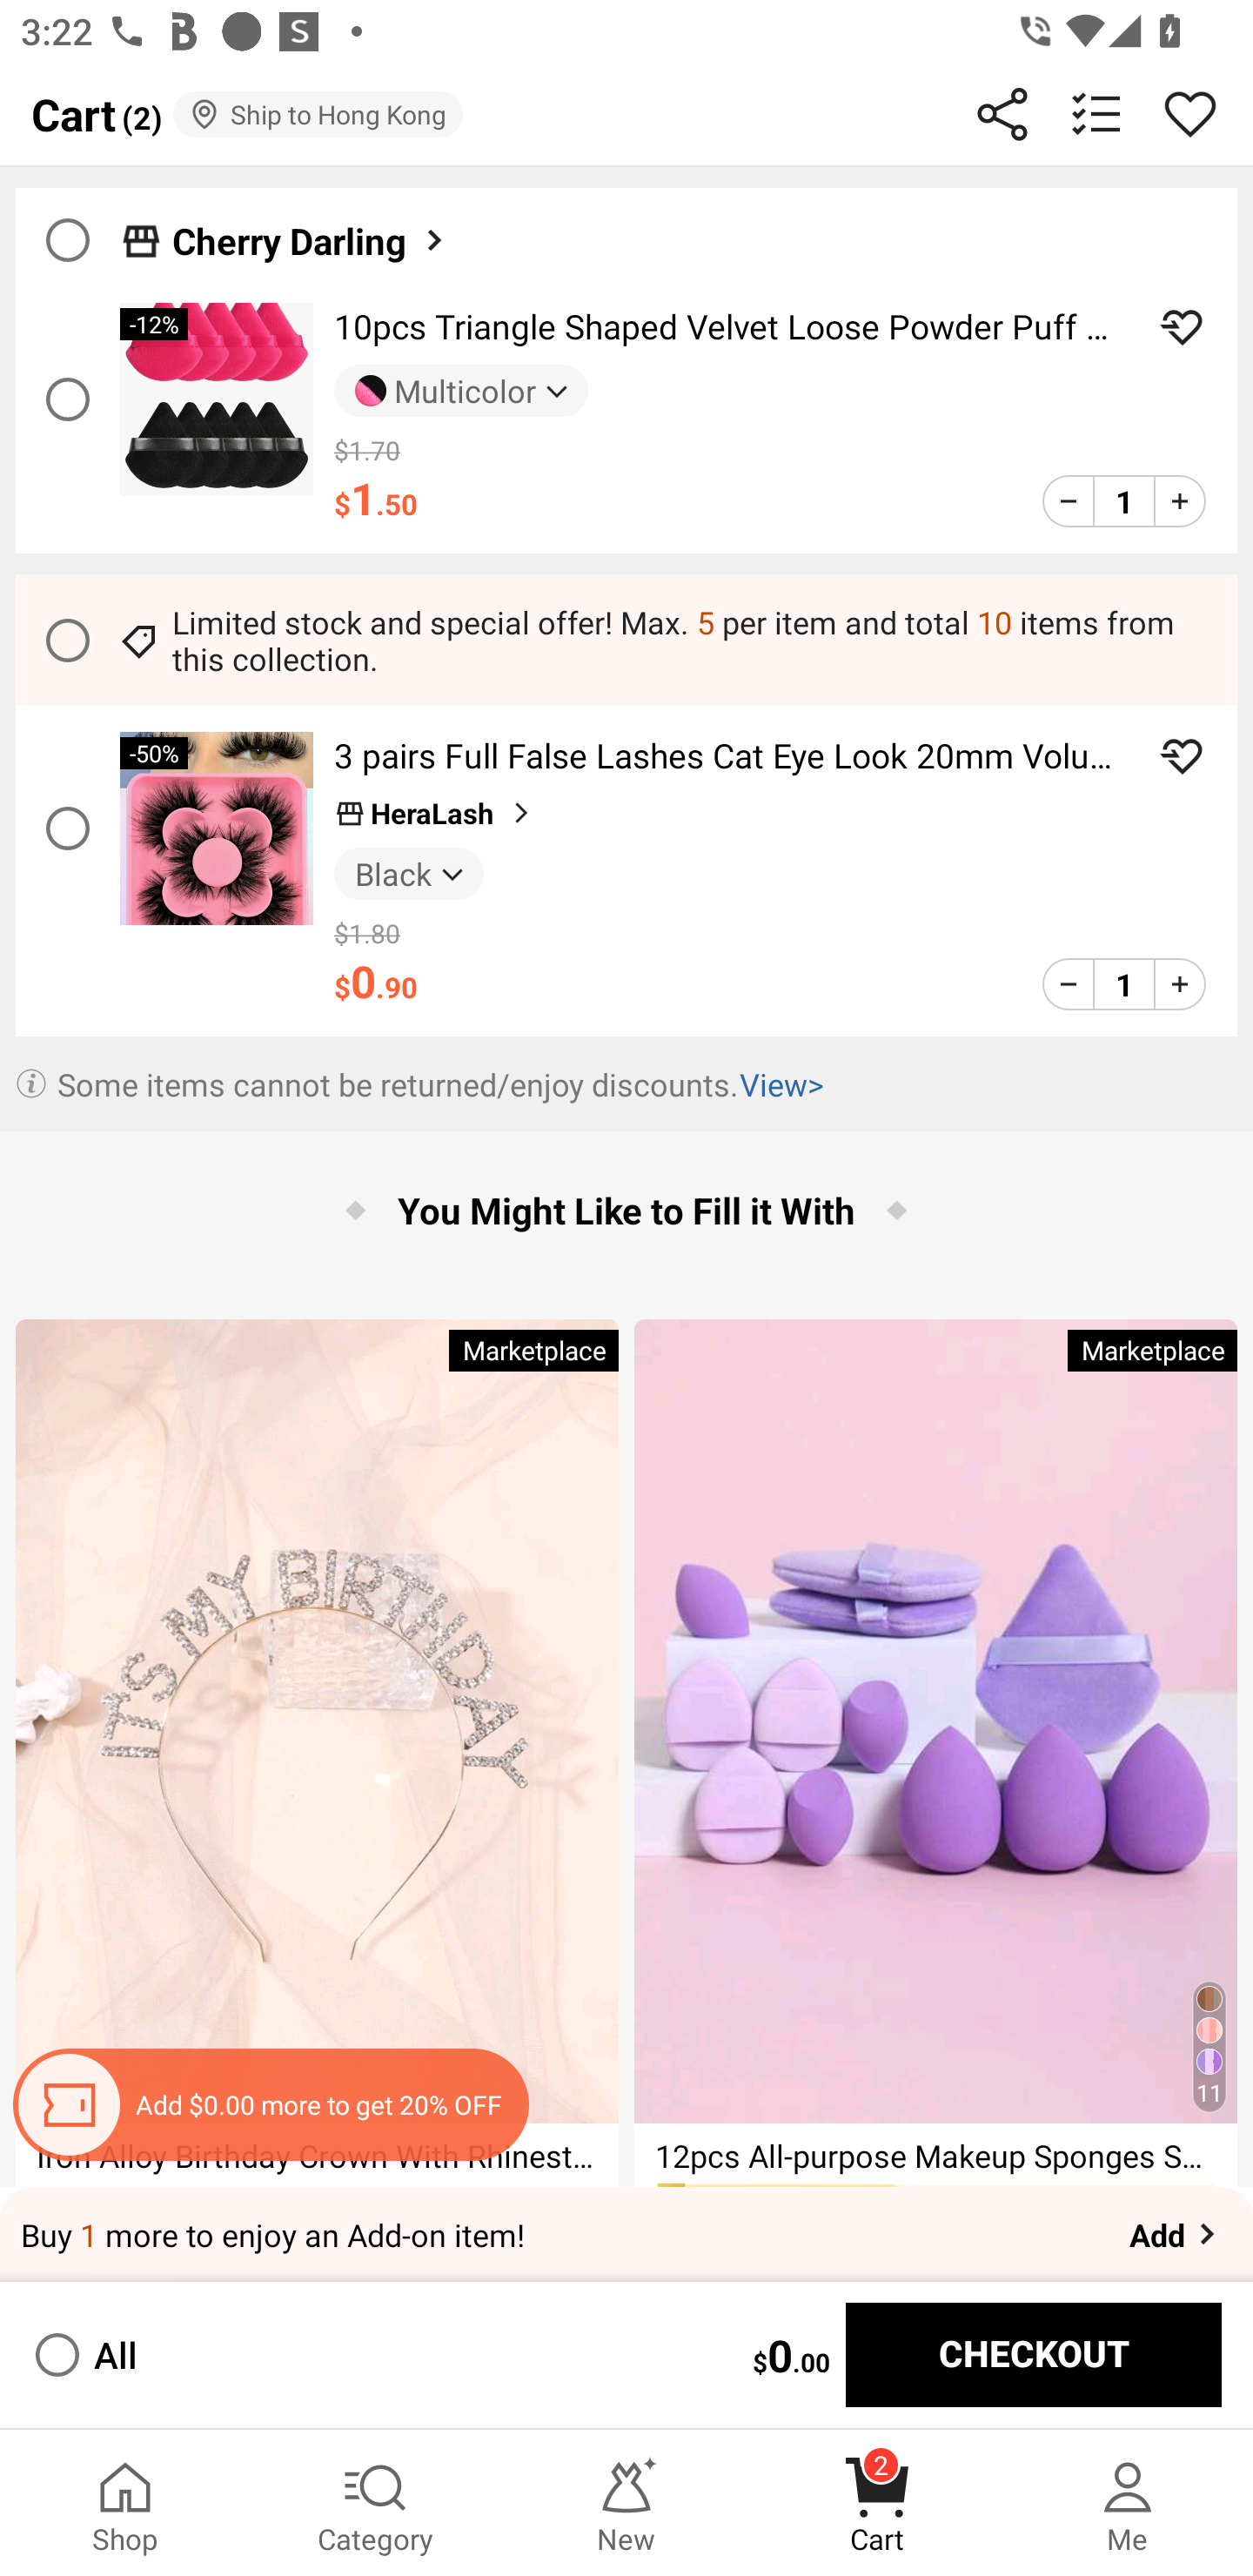  Describe the element at coordinates (1069, 500) in the screenshot. I see `product quantity minus 1` at that location.